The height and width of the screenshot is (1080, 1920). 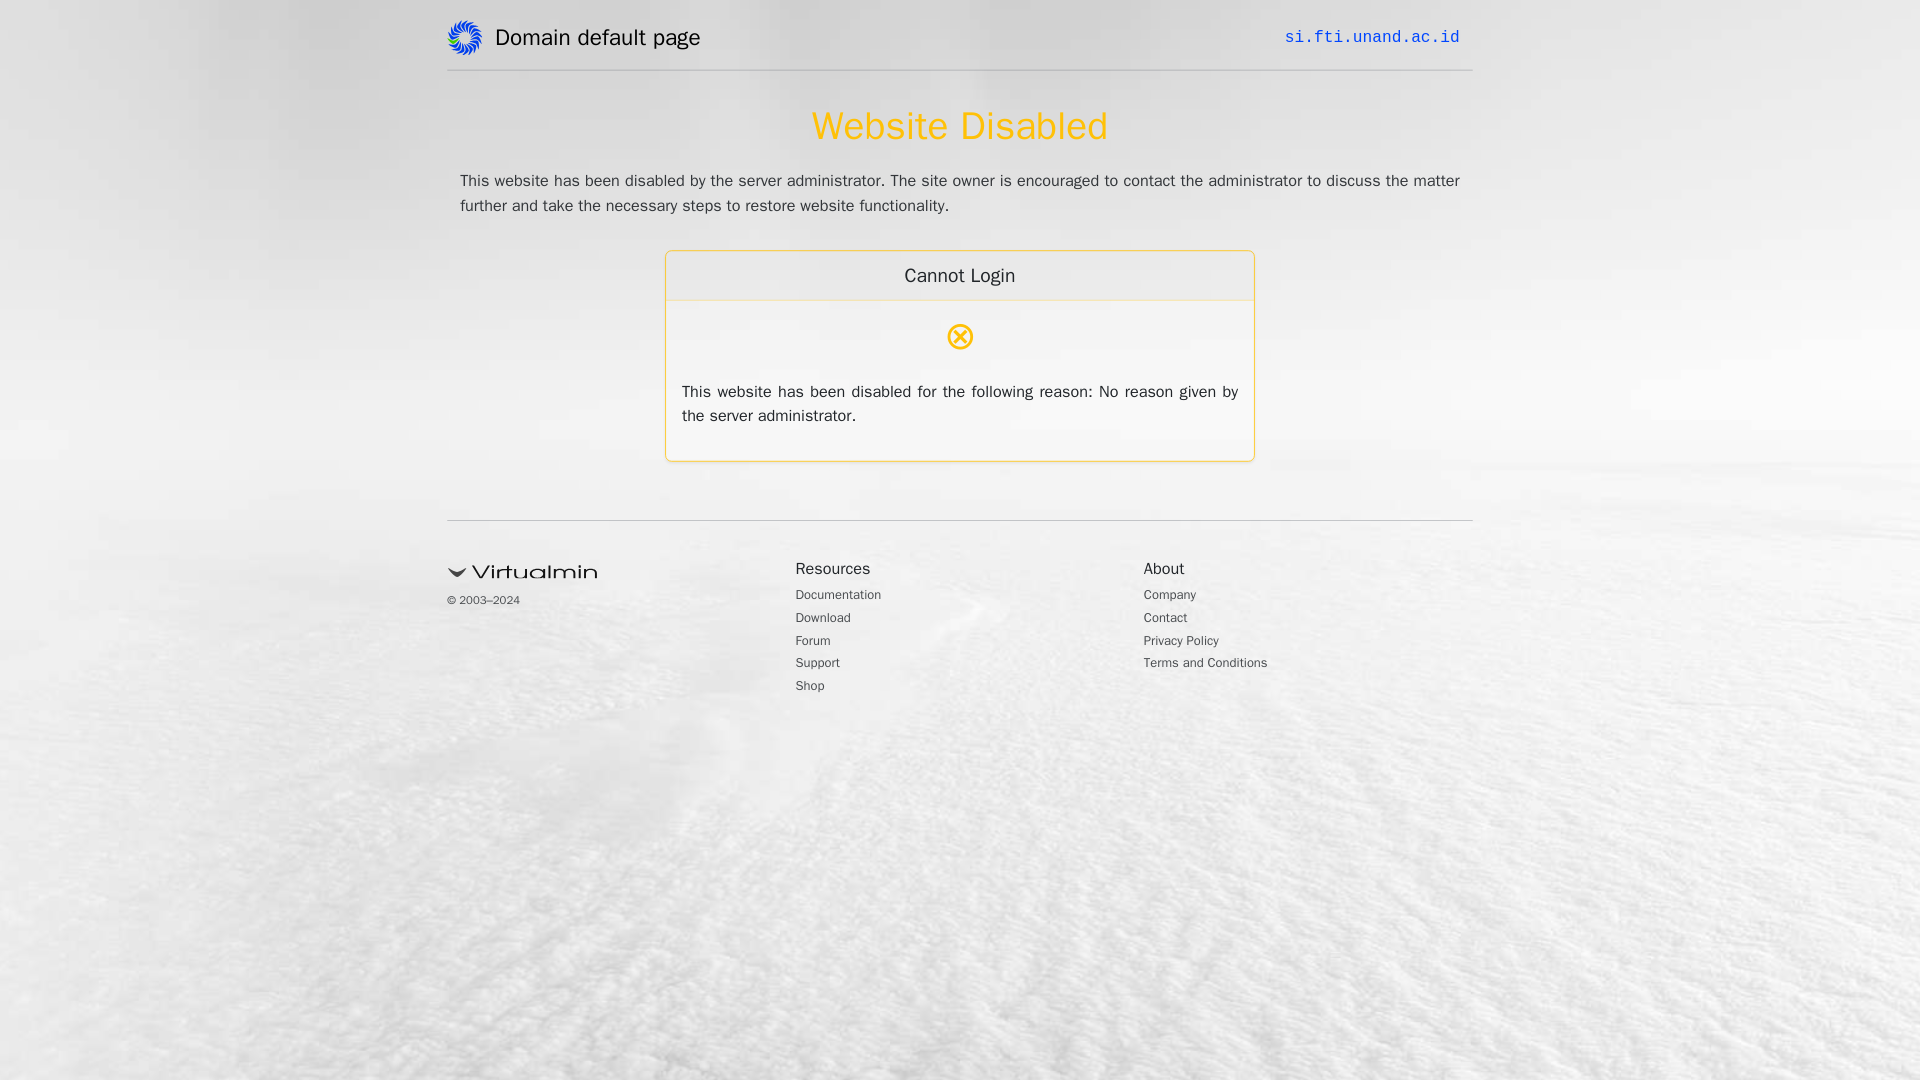 What do you see at coordinates (1176, 596) in the screenshot?
I see `Company` at bounding box center [1176, 596].